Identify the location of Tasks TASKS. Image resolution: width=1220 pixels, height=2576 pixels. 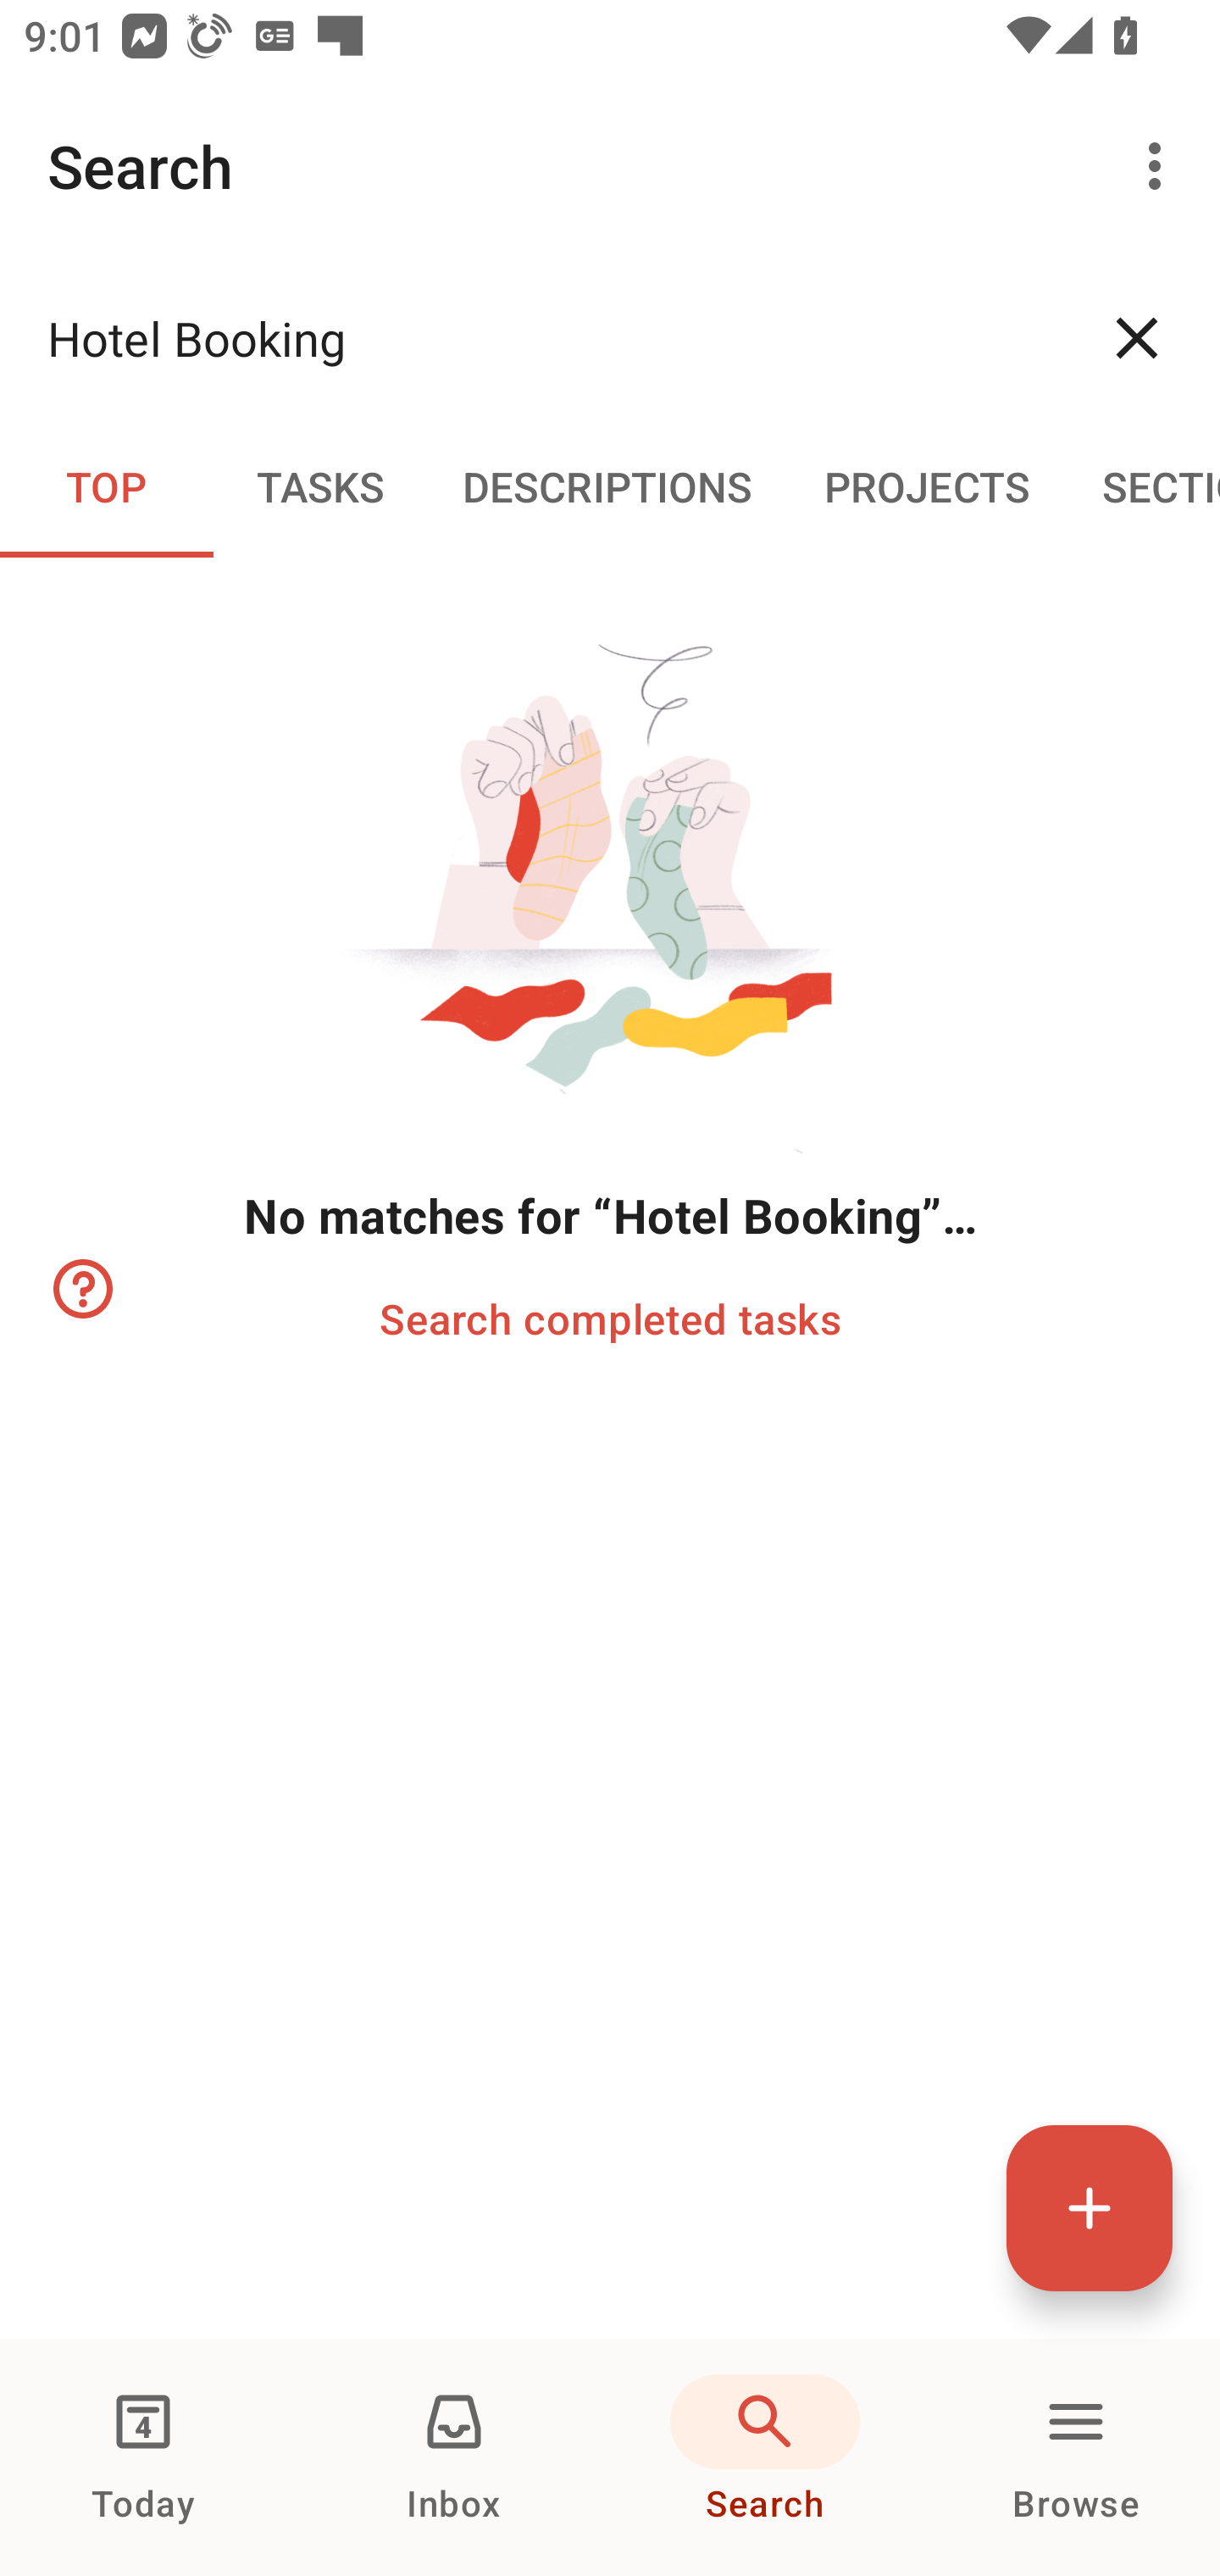
(319, 485).